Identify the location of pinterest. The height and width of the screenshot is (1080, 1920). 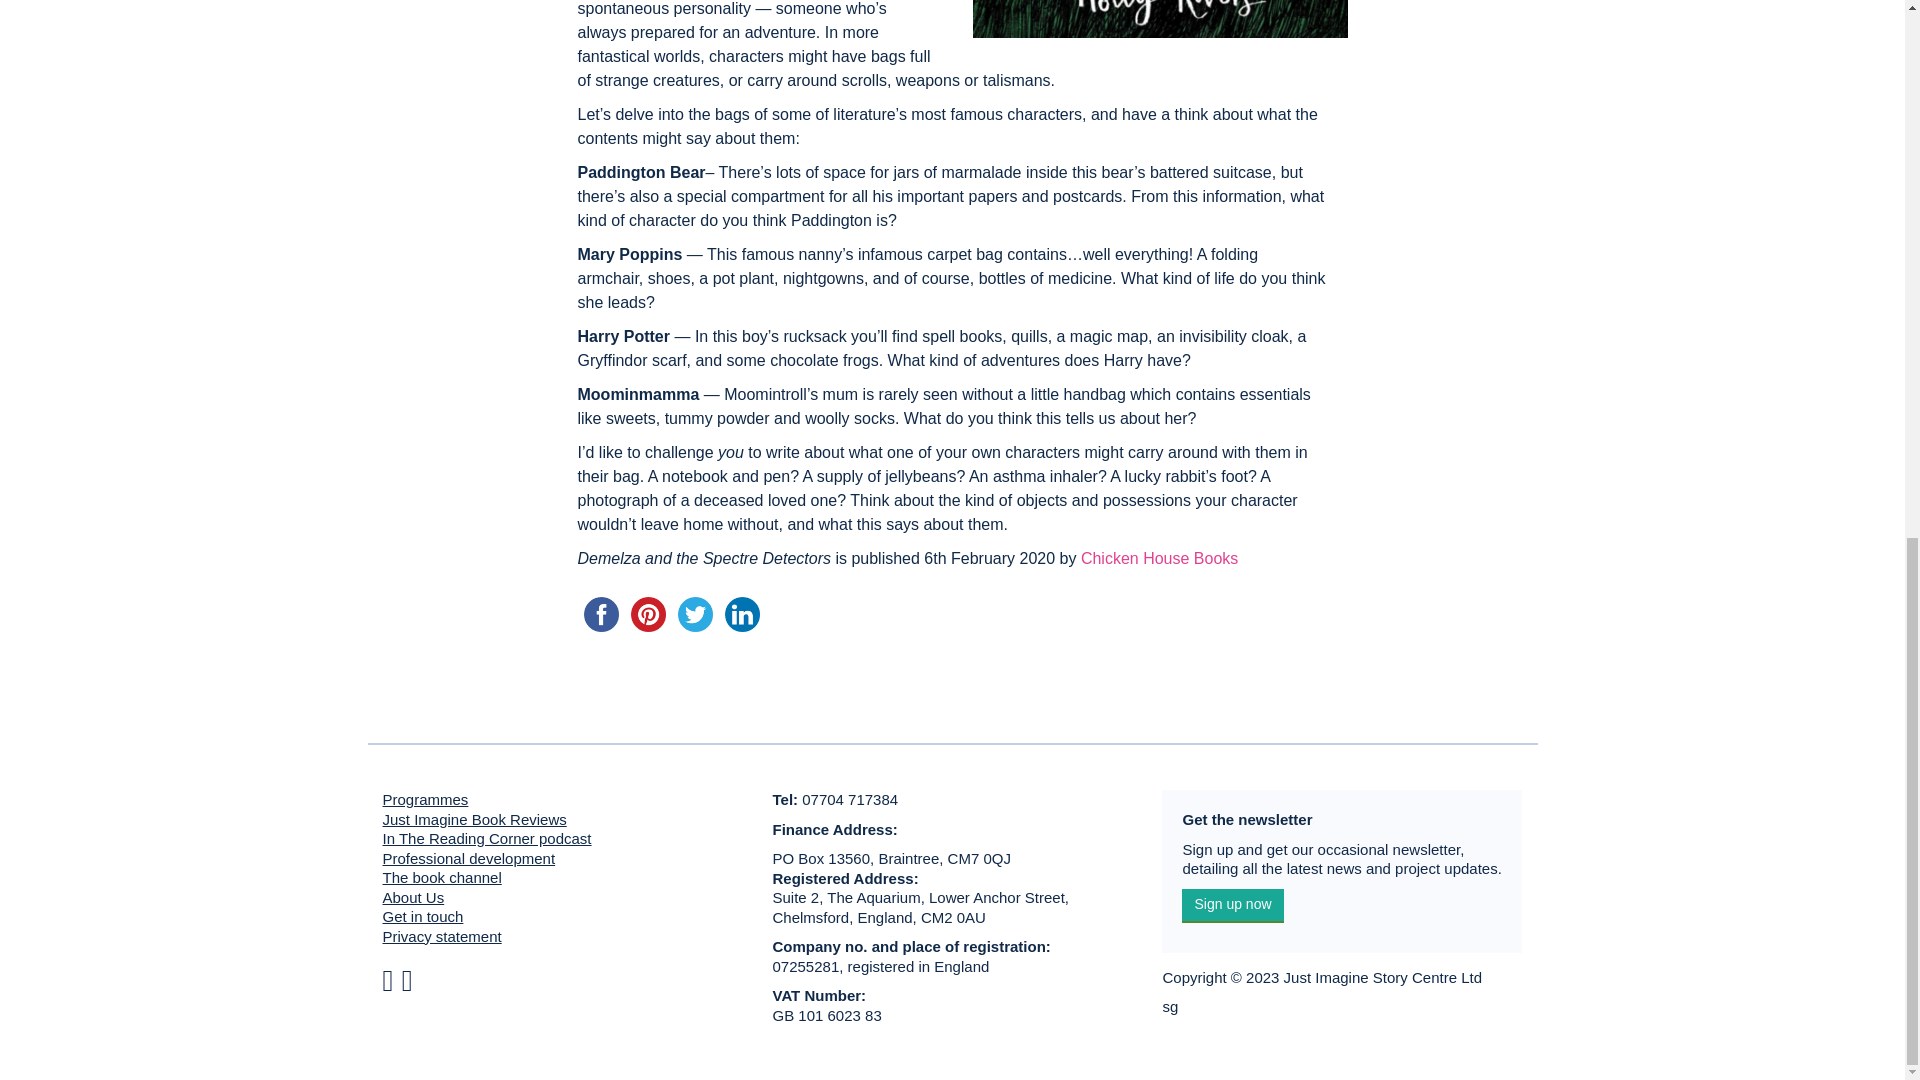
(647, 614).